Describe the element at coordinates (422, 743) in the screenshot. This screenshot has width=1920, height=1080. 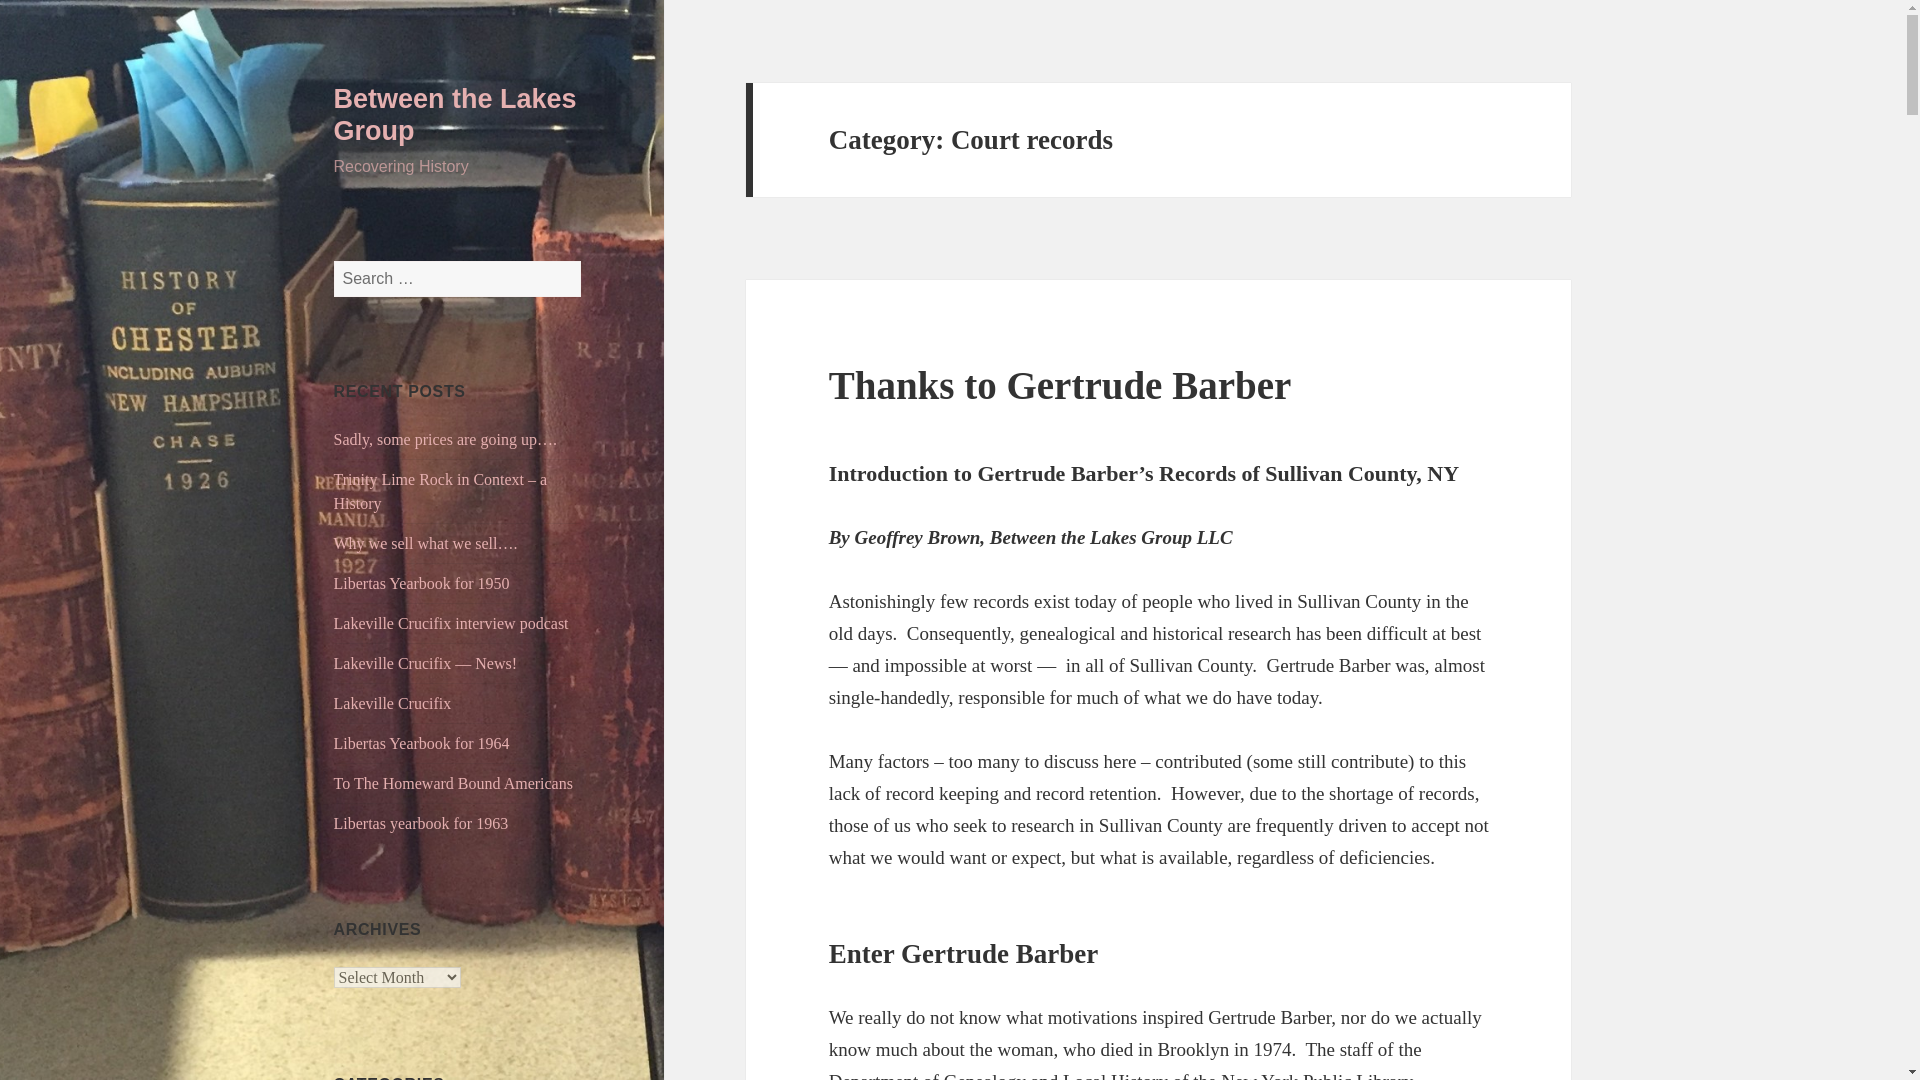
I see `Libertas Yearbook for 1964` at that location.